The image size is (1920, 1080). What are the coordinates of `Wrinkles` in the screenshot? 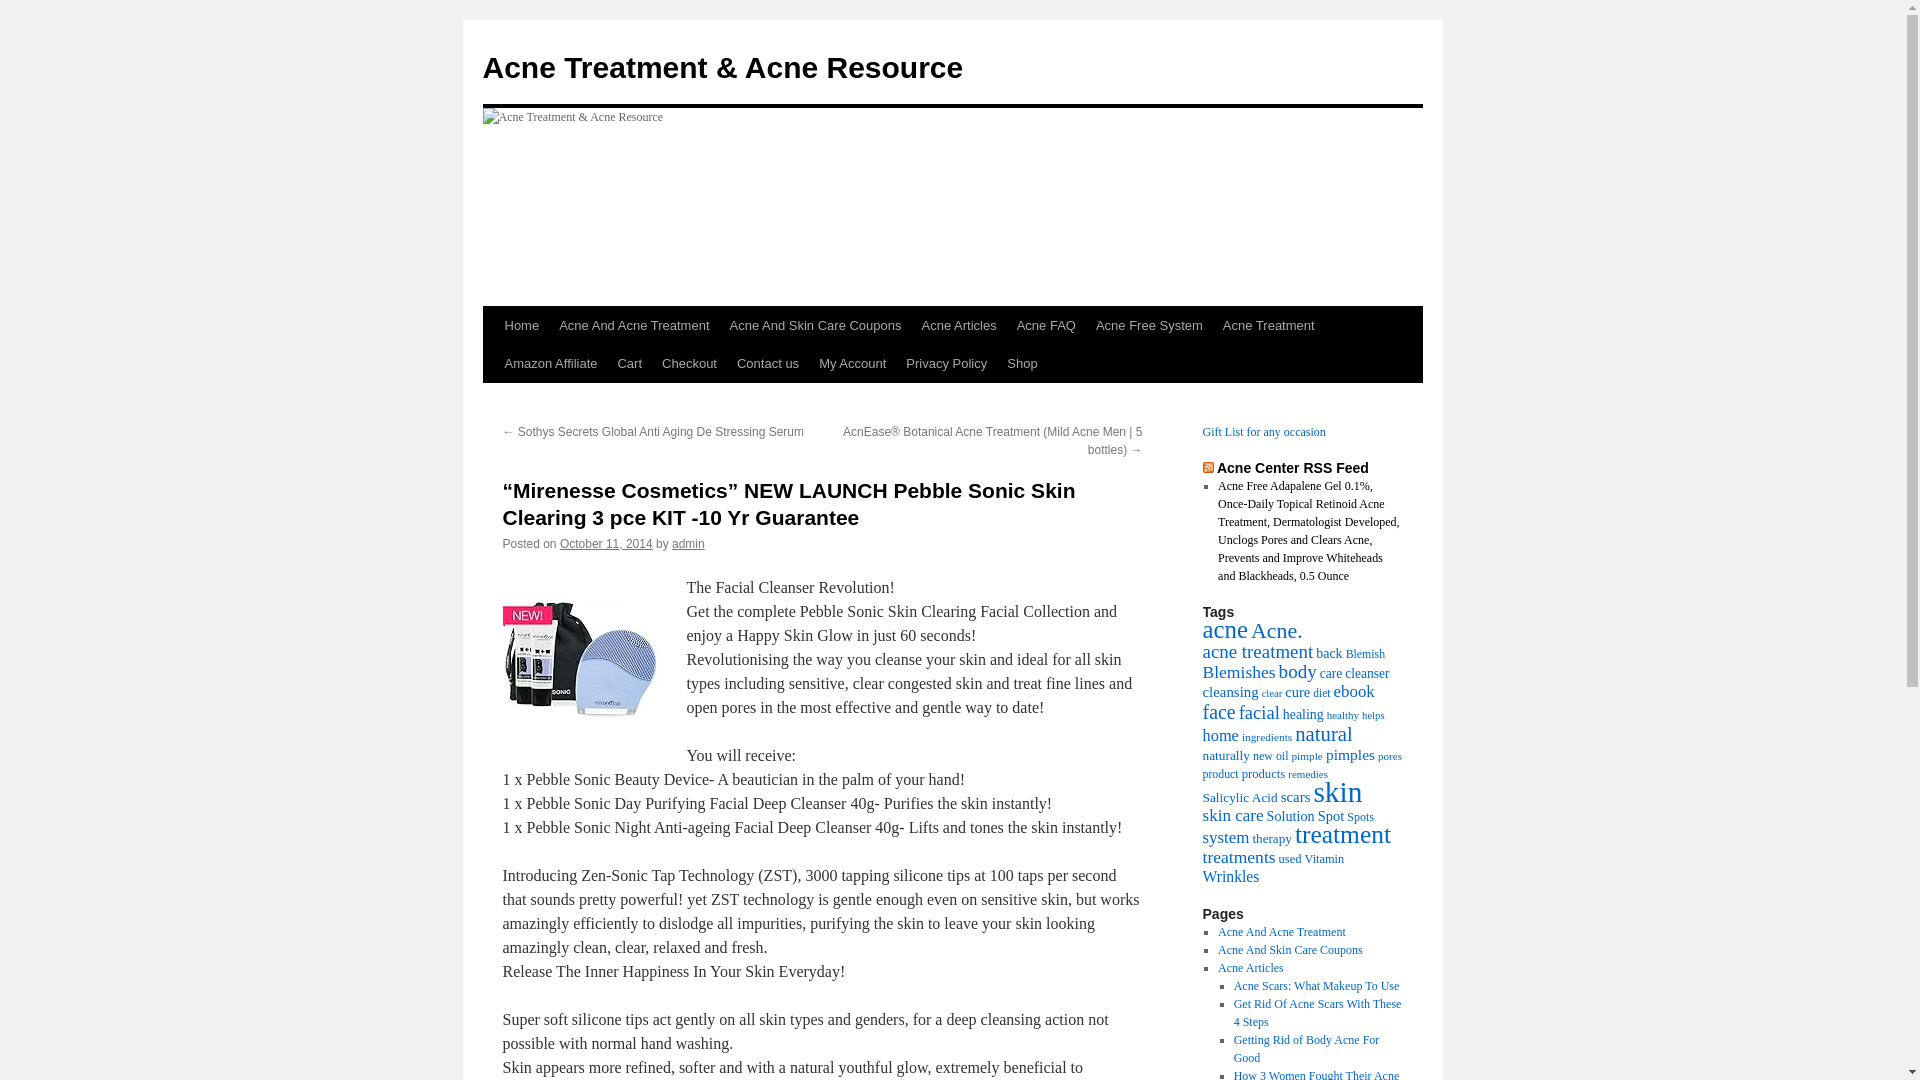 It's located at (1230, 876).